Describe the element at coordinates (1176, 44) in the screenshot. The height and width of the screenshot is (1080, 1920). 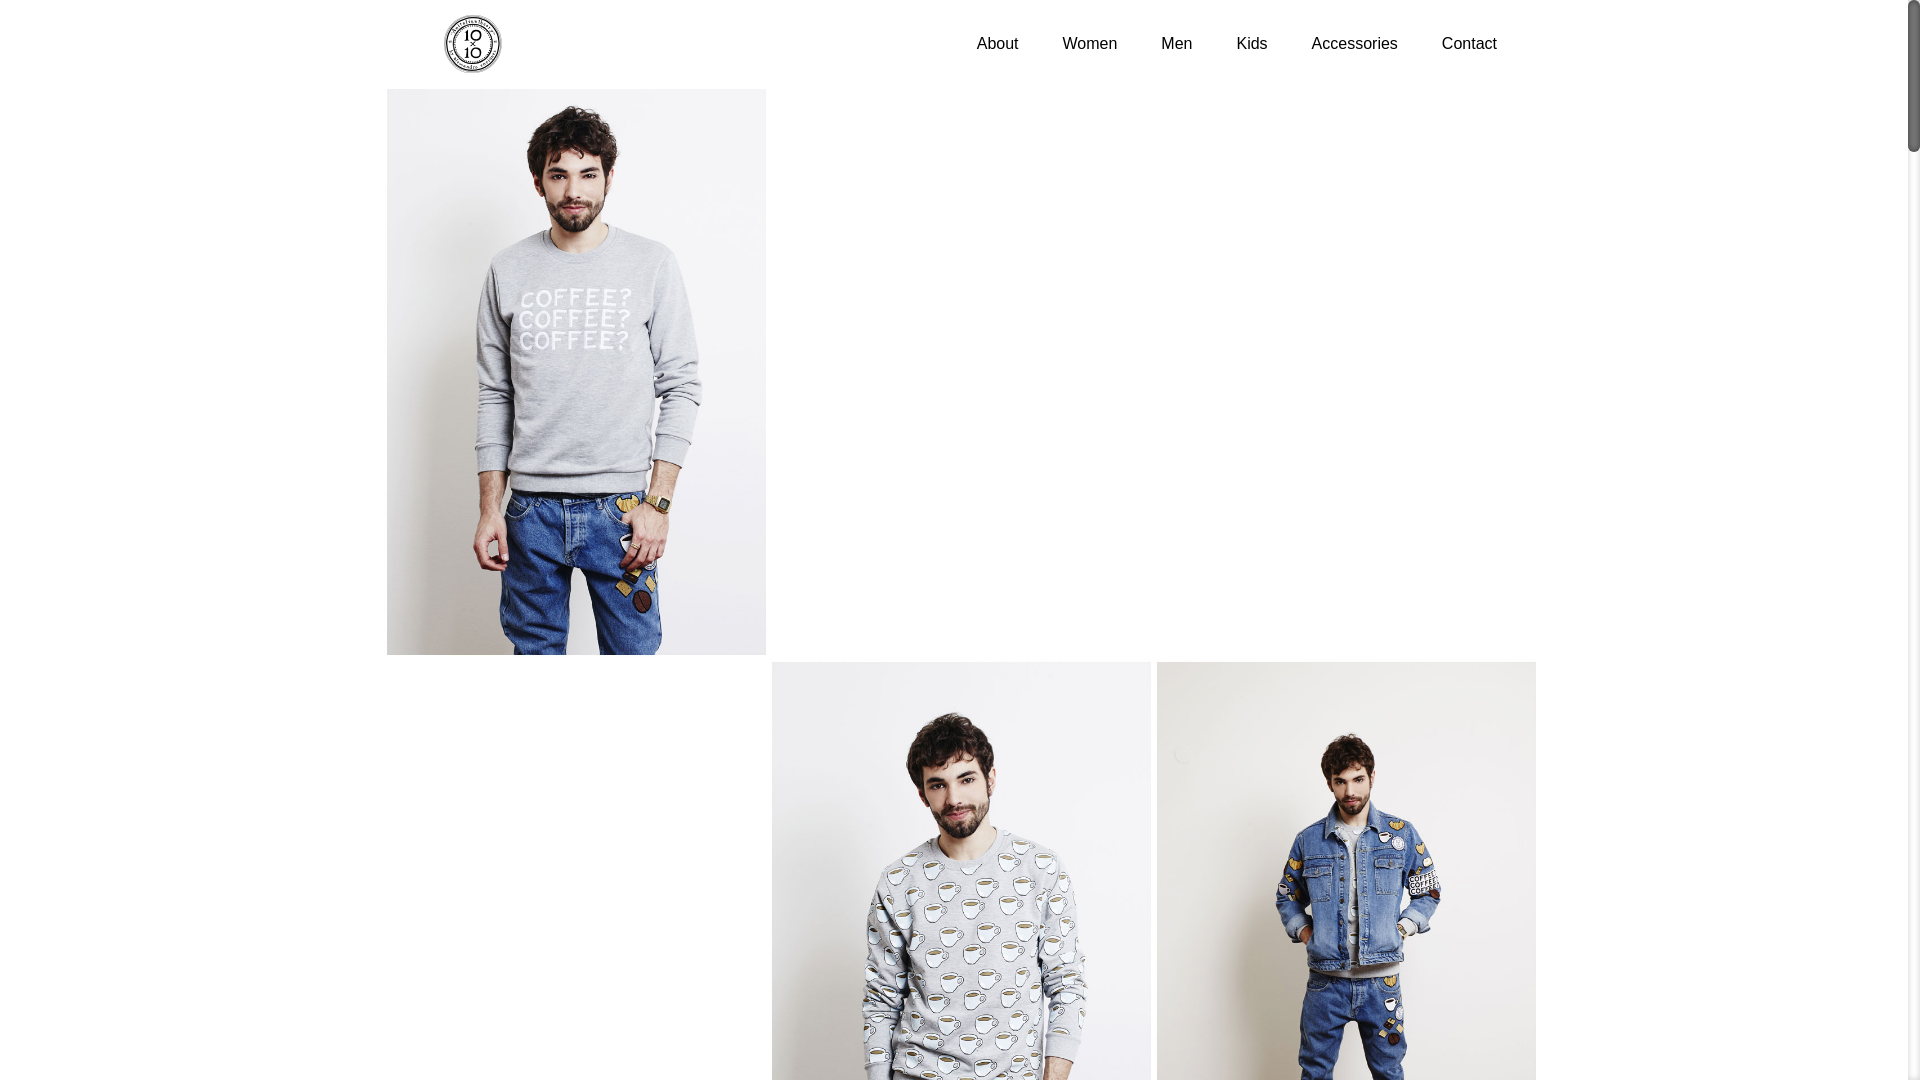
I see `Men` at that location.